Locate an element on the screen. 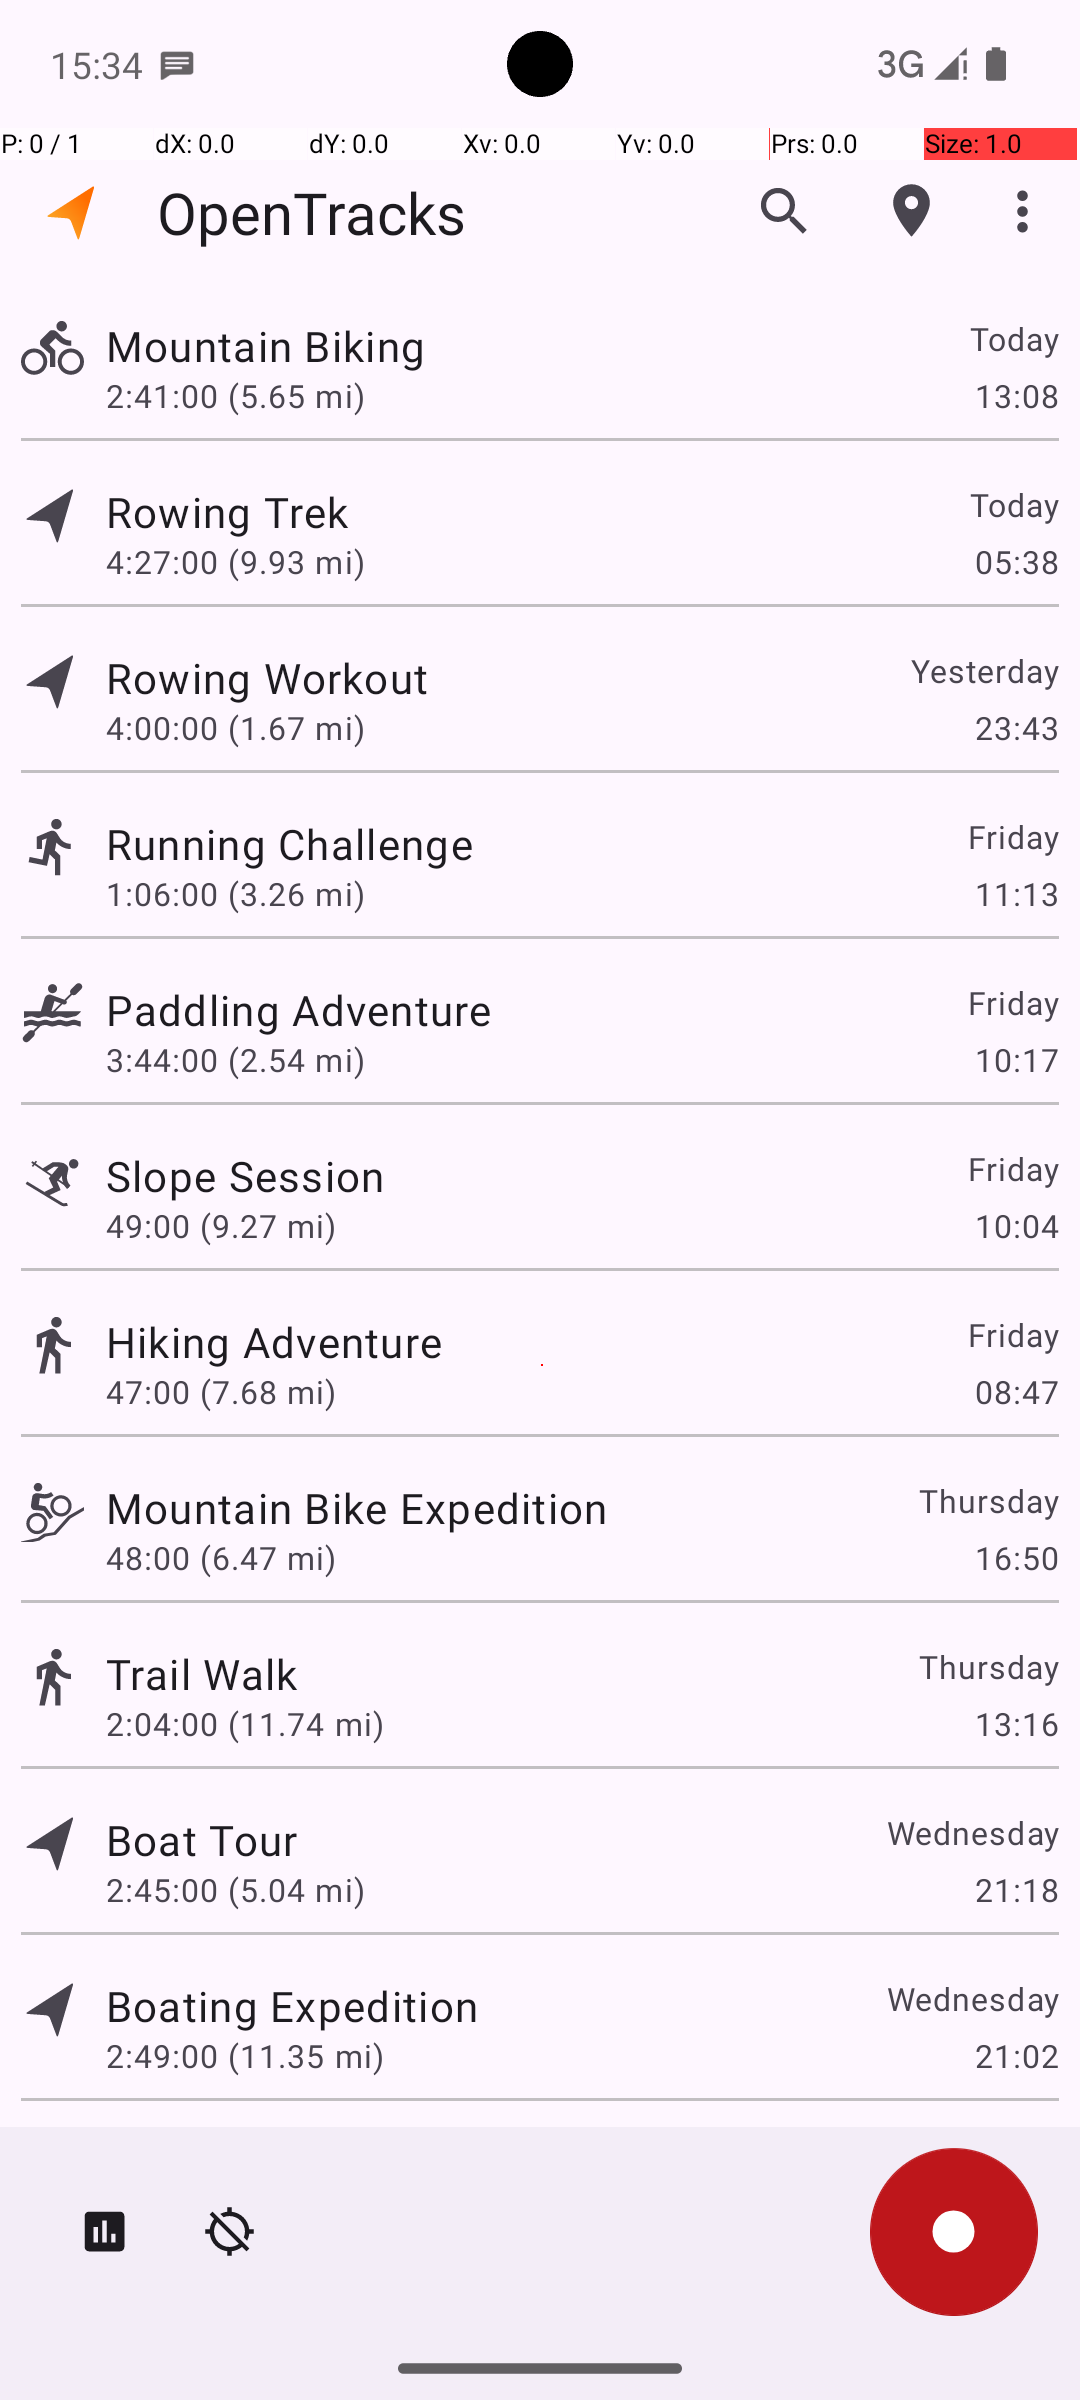  Rowing Trek is located at coordinates (227, 512).